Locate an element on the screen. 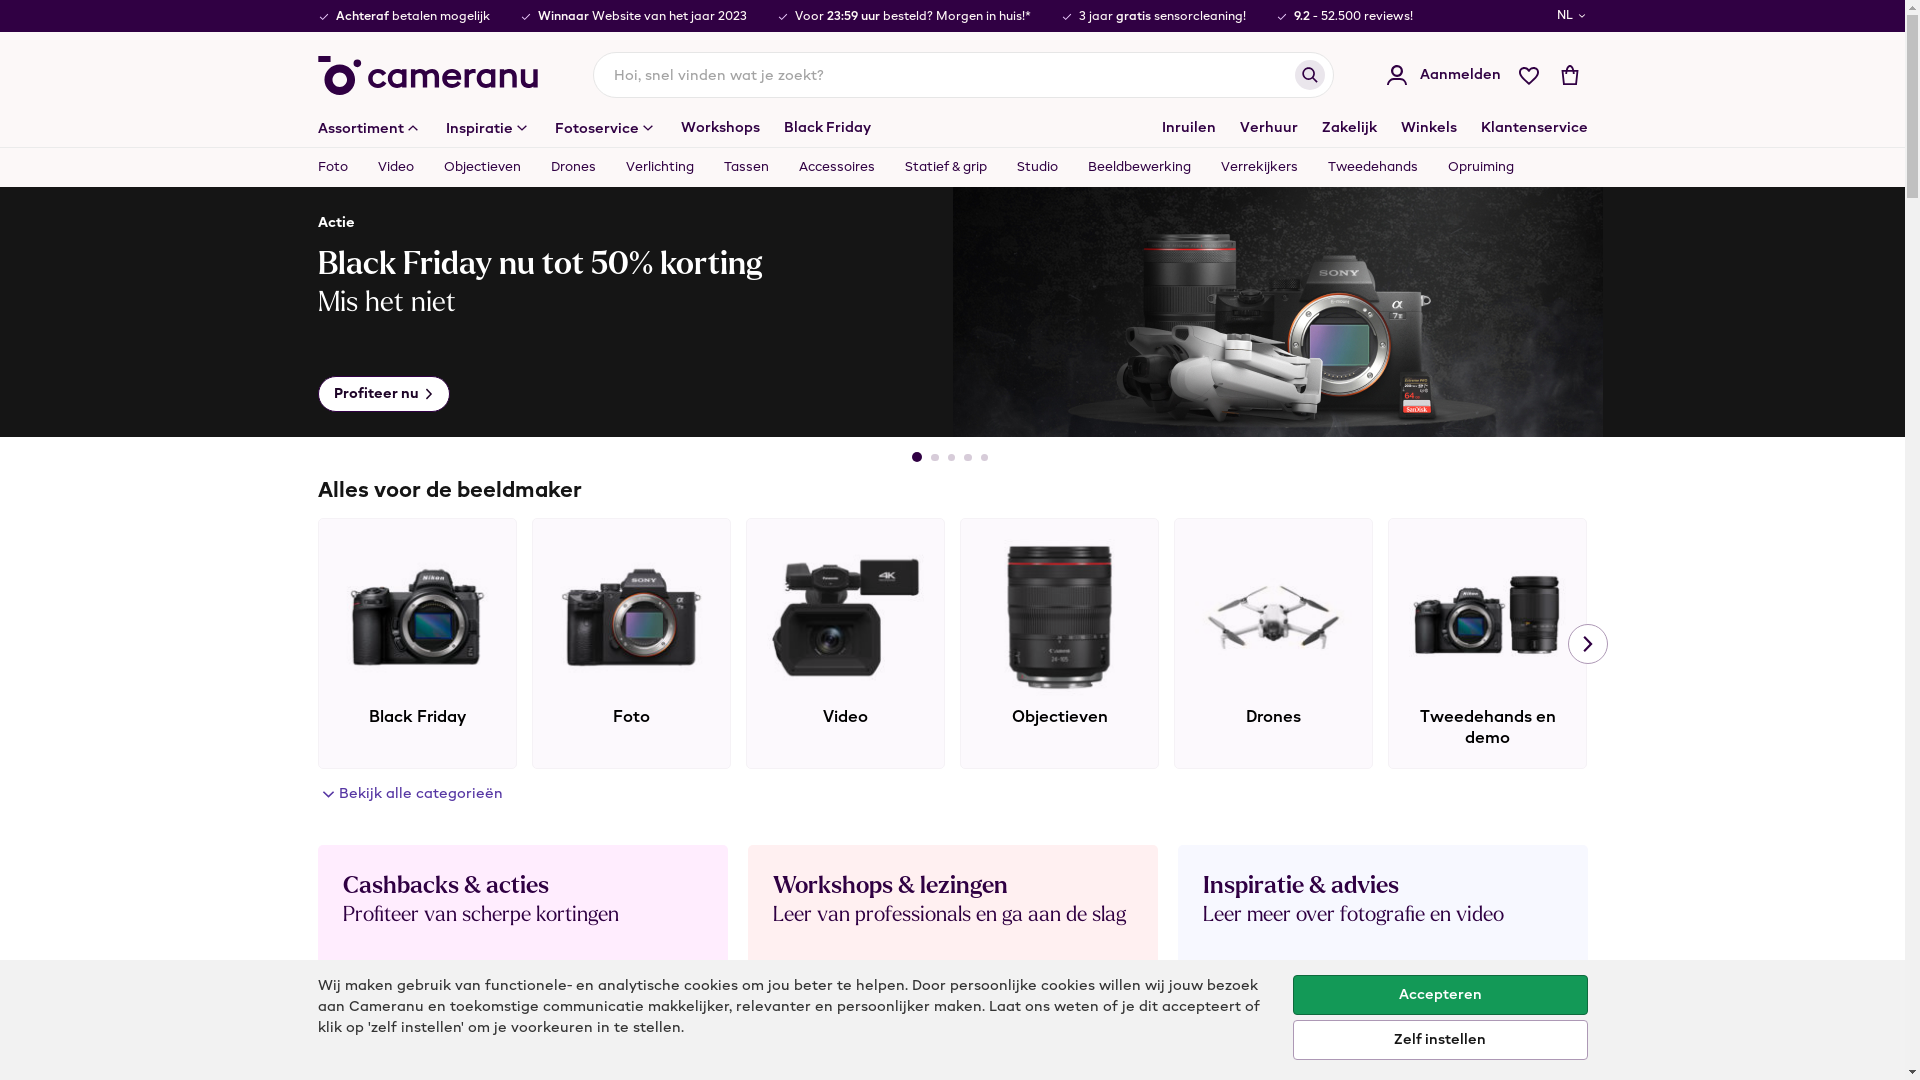 The height and width of the screenshot is (1080, 1920). 9.2 - 52.500 reviews! is located at coordinates (1354, 16).